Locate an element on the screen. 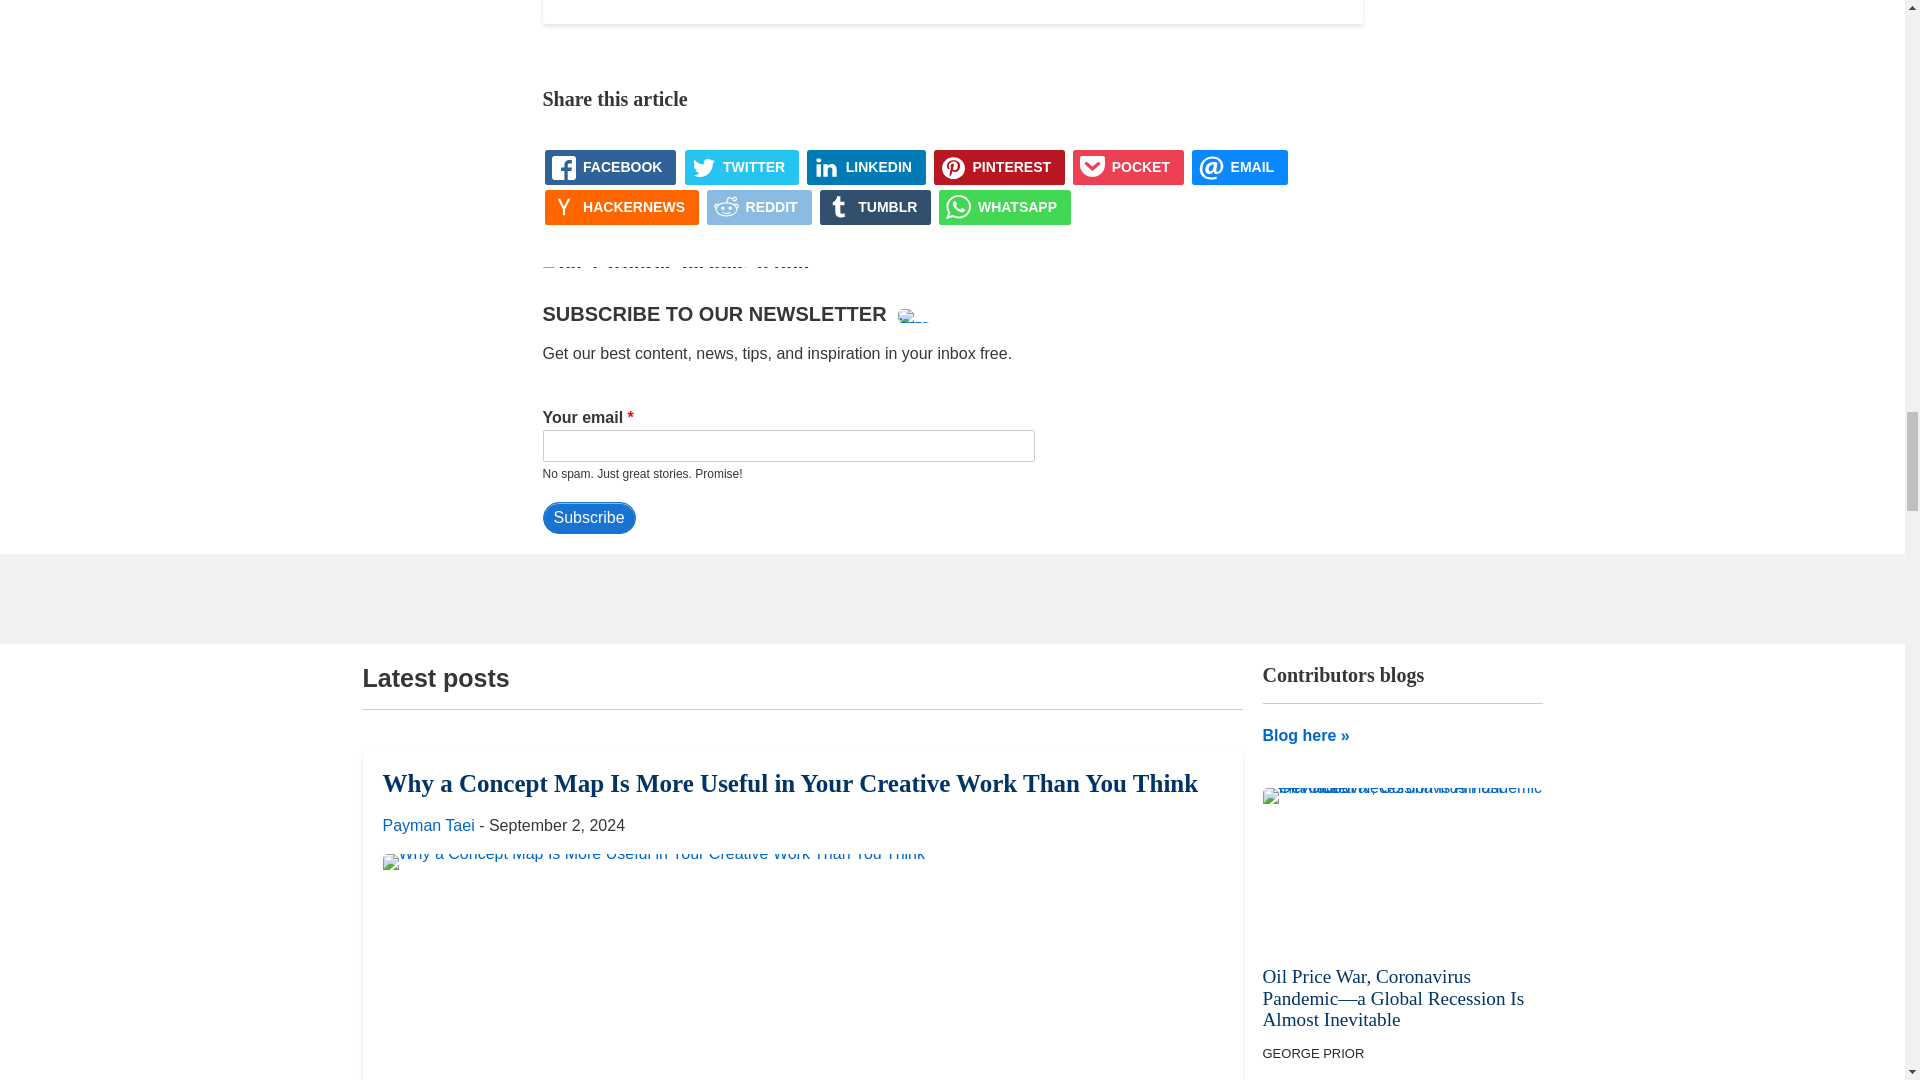 The width and height of the screenshot is (1920, 1080). LINKEDIN is located at coordinates (866, 167).